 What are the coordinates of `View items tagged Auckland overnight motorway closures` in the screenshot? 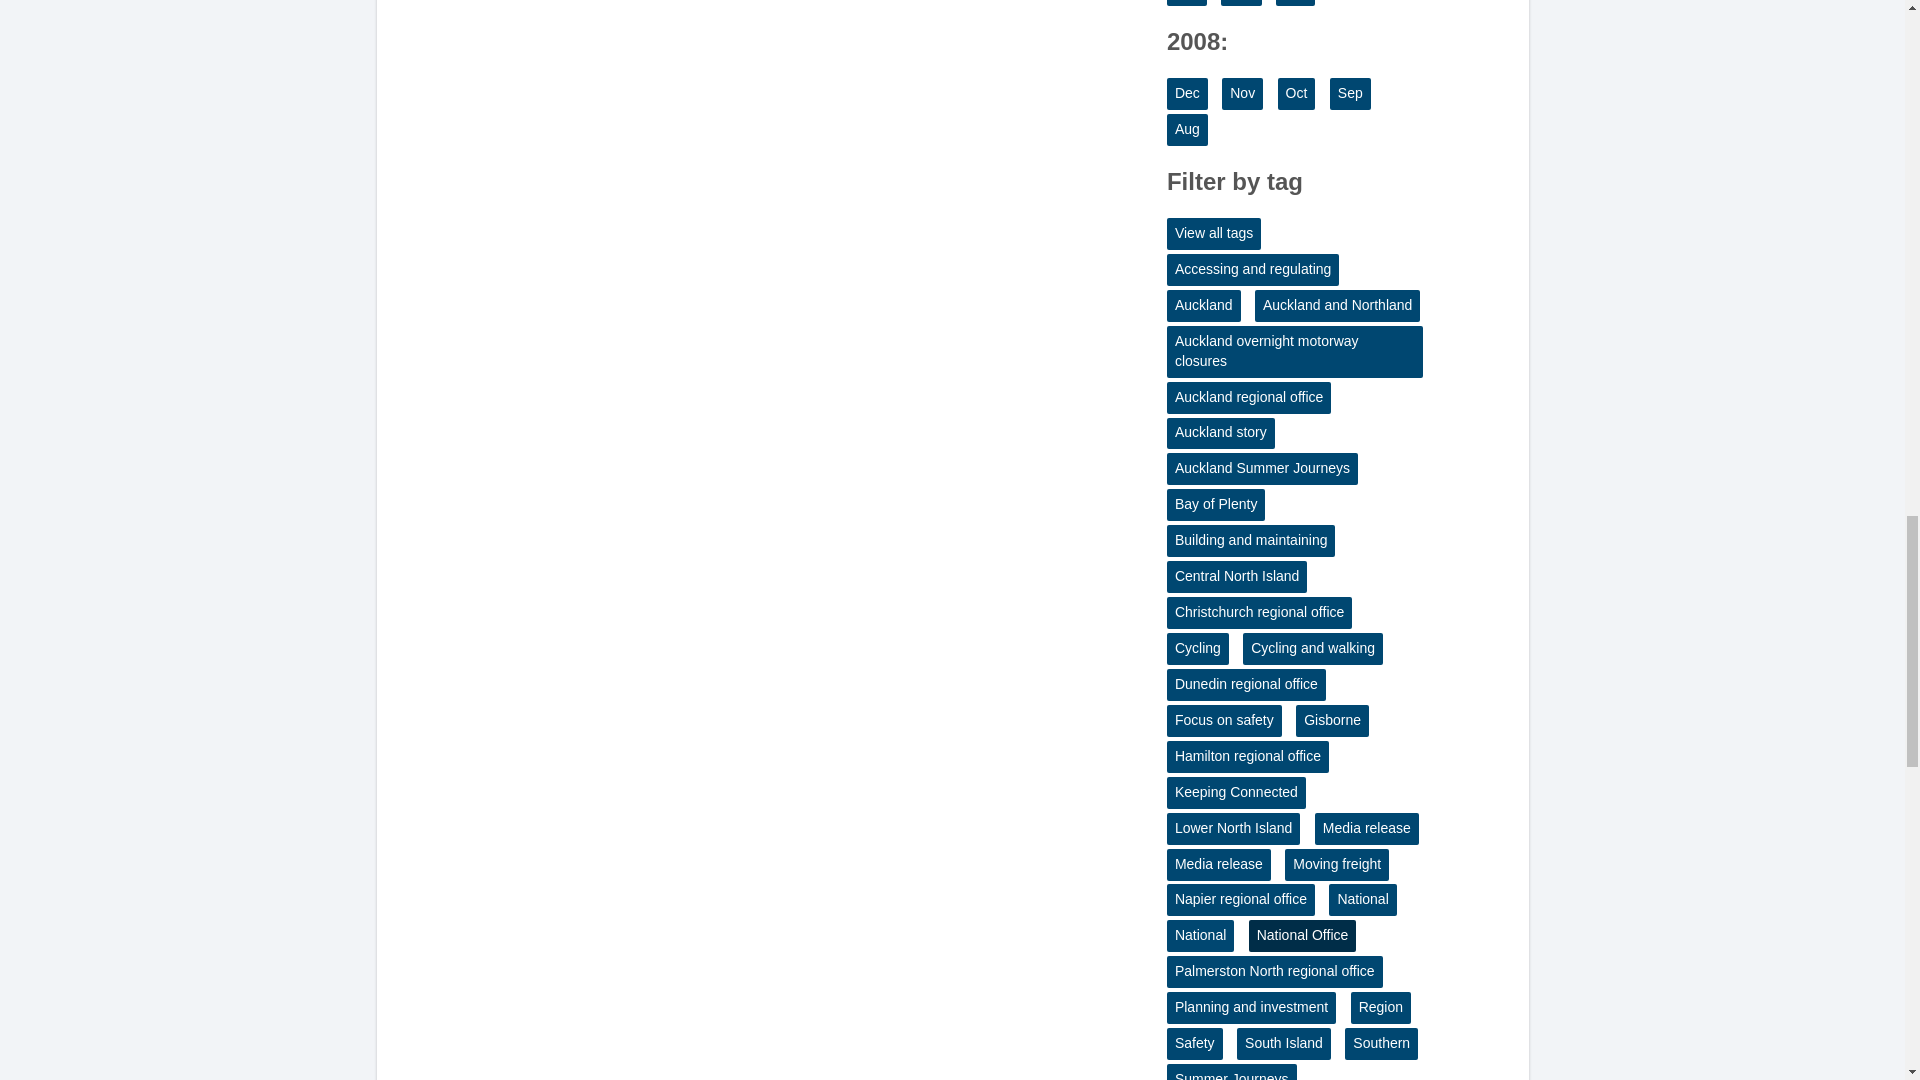 It's located at (1294, 352).